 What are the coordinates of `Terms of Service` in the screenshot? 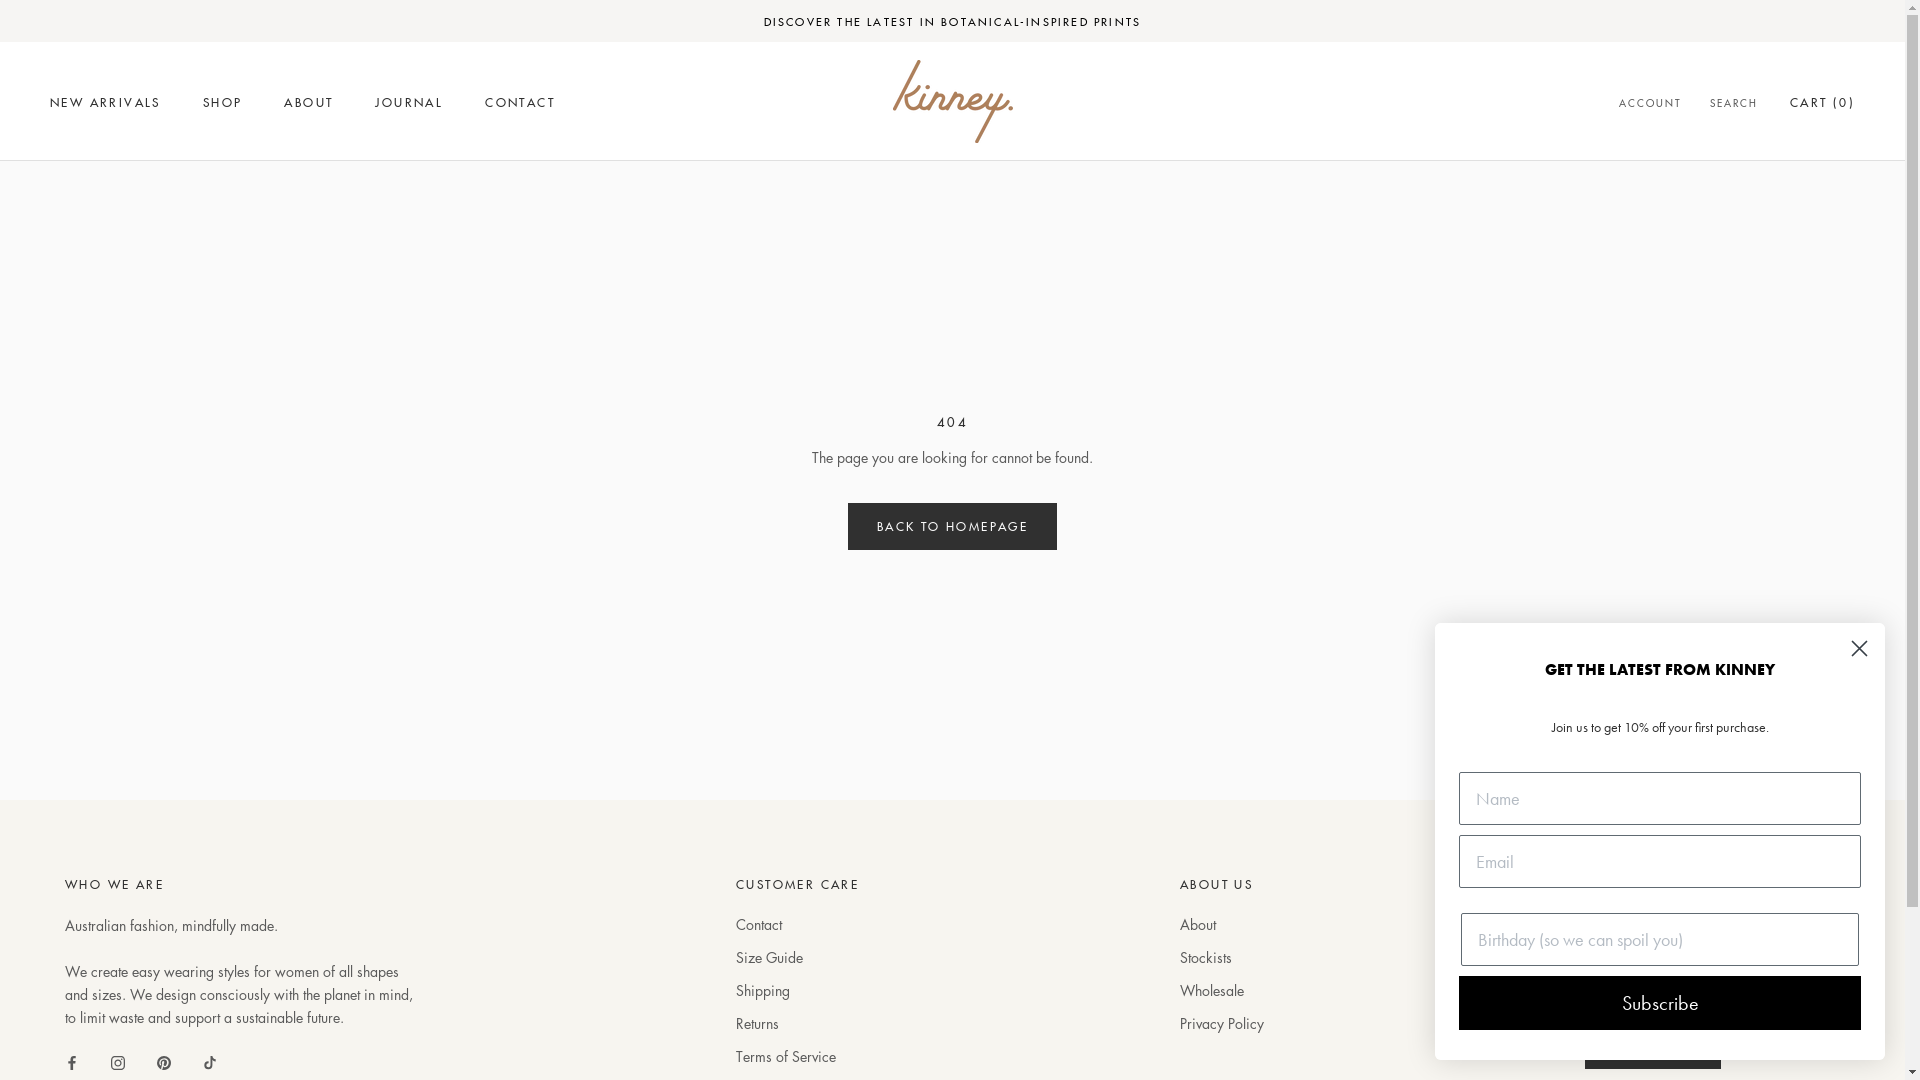 It's located at (798, 1056).